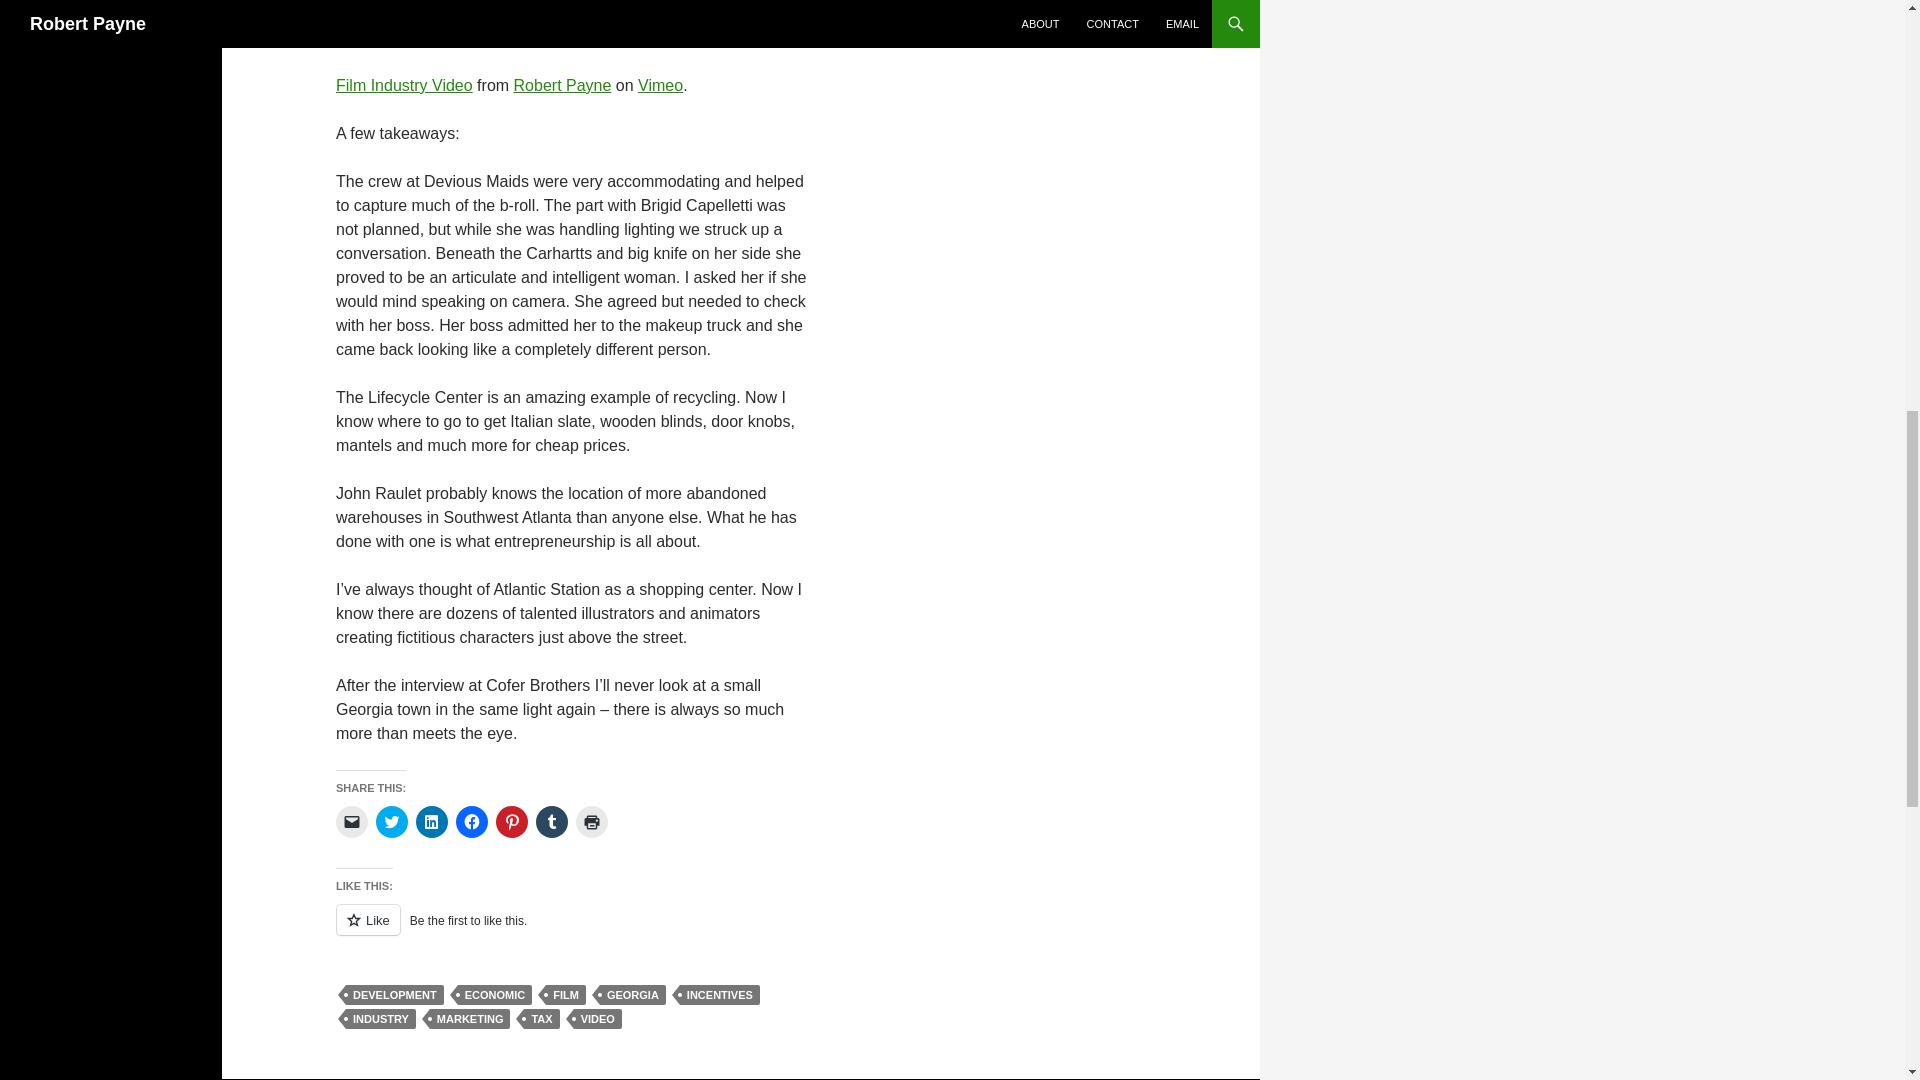 The image size is (1920, 1080). Describe the element at coordinates (432, 822) in the screenshot. I see `Click to share on LinkedIn` at that location.